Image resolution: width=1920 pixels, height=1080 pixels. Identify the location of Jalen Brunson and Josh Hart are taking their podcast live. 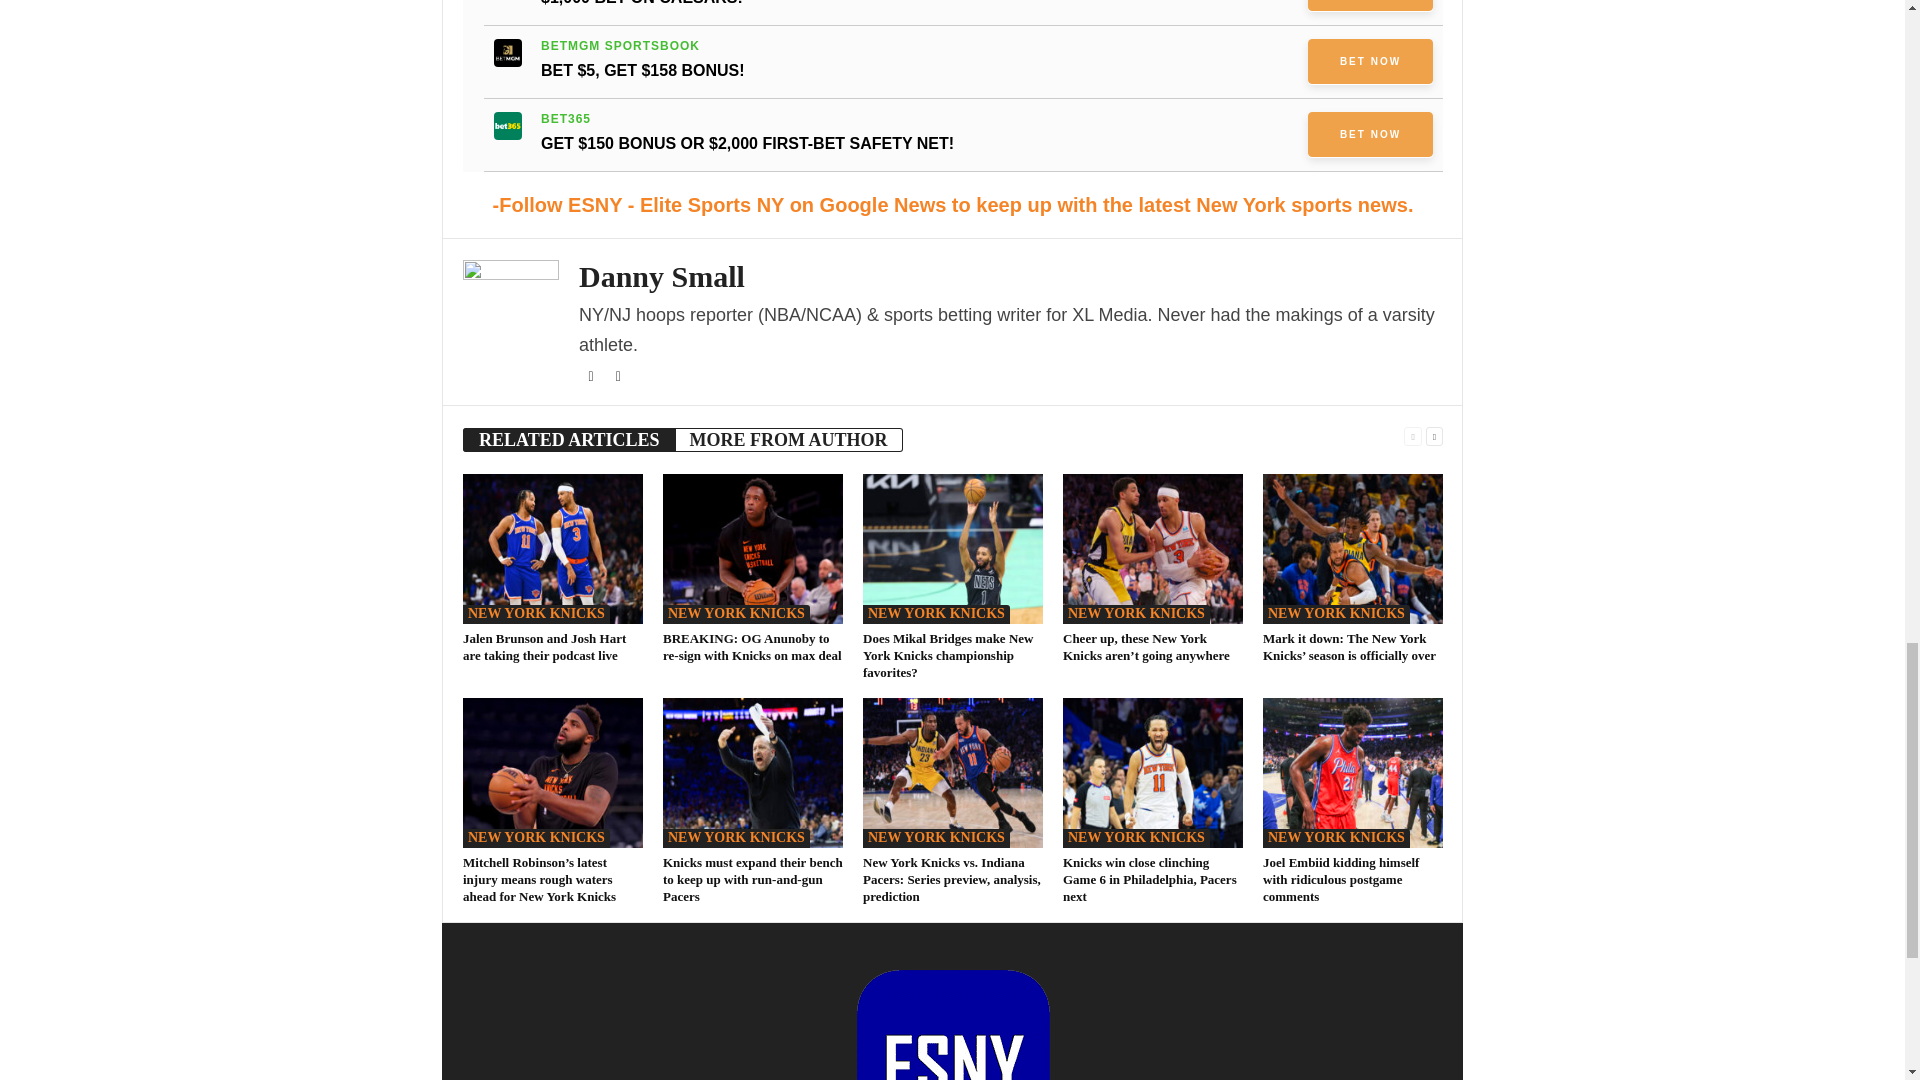
(544, 646).